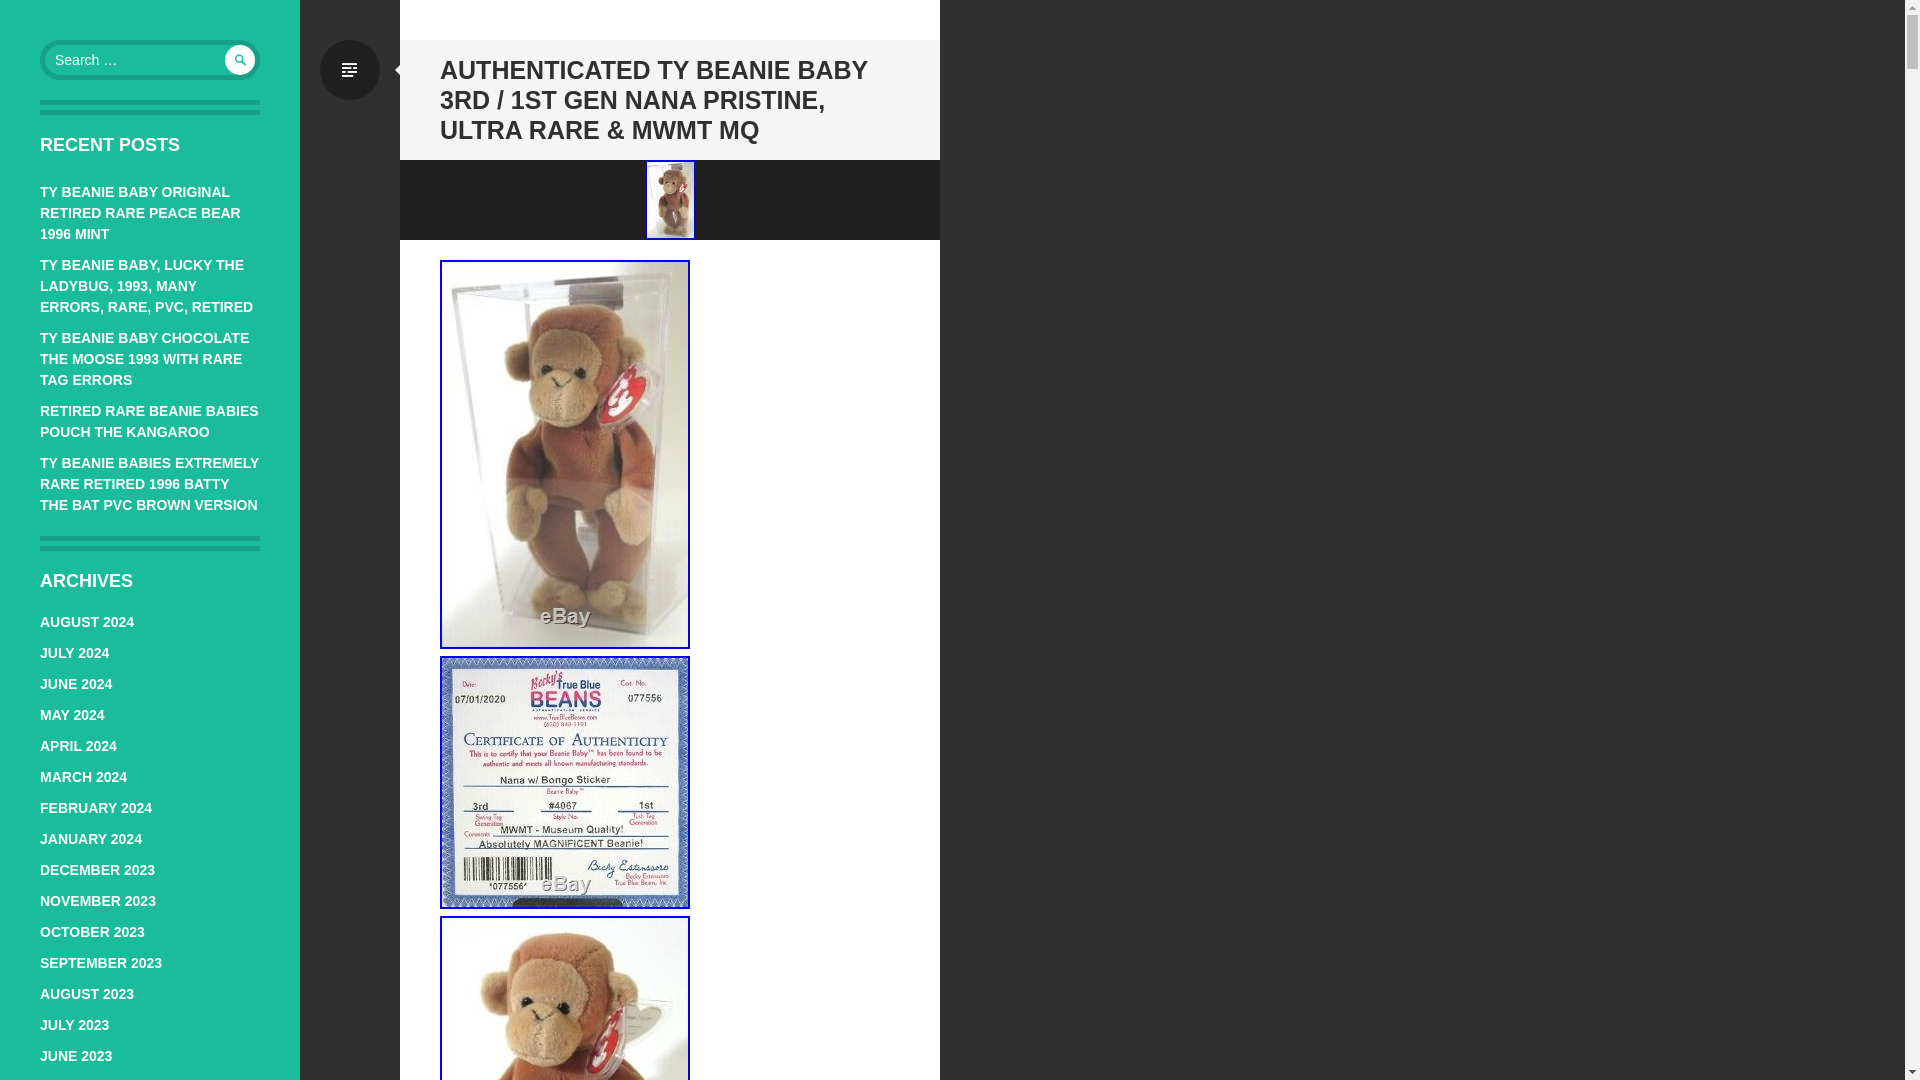 Image resolution: width=1920 pixels, height=1080 pixels. What do you see at coordinates (144, 358) in the screenshot?
I see `TY BEANIE BABY CHOCOLATE THE MOOSE 1993 WITH RARE TAG ERRORS` at bounding box center [144, 358].